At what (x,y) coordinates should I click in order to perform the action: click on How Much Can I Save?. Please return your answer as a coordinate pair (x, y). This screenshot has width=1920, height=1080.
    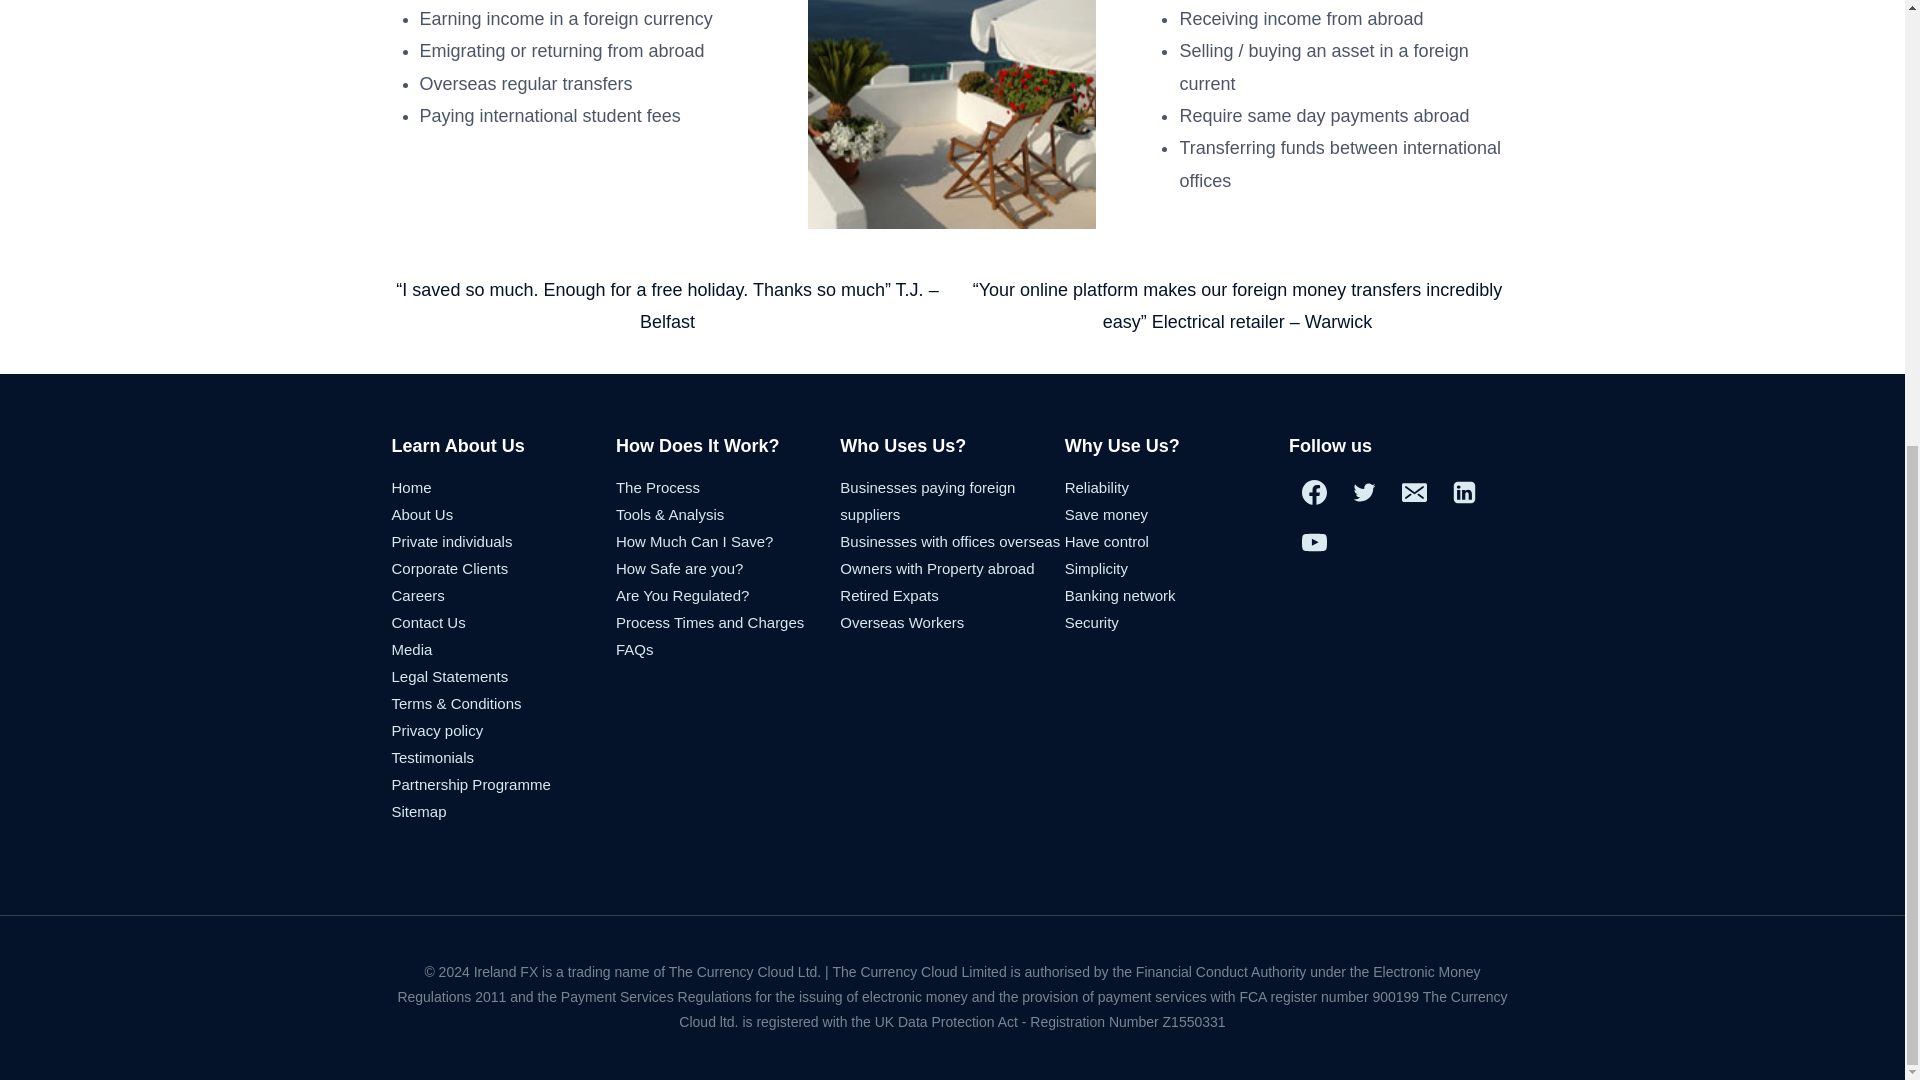
    Looking at the image, I should click on (694, 541).